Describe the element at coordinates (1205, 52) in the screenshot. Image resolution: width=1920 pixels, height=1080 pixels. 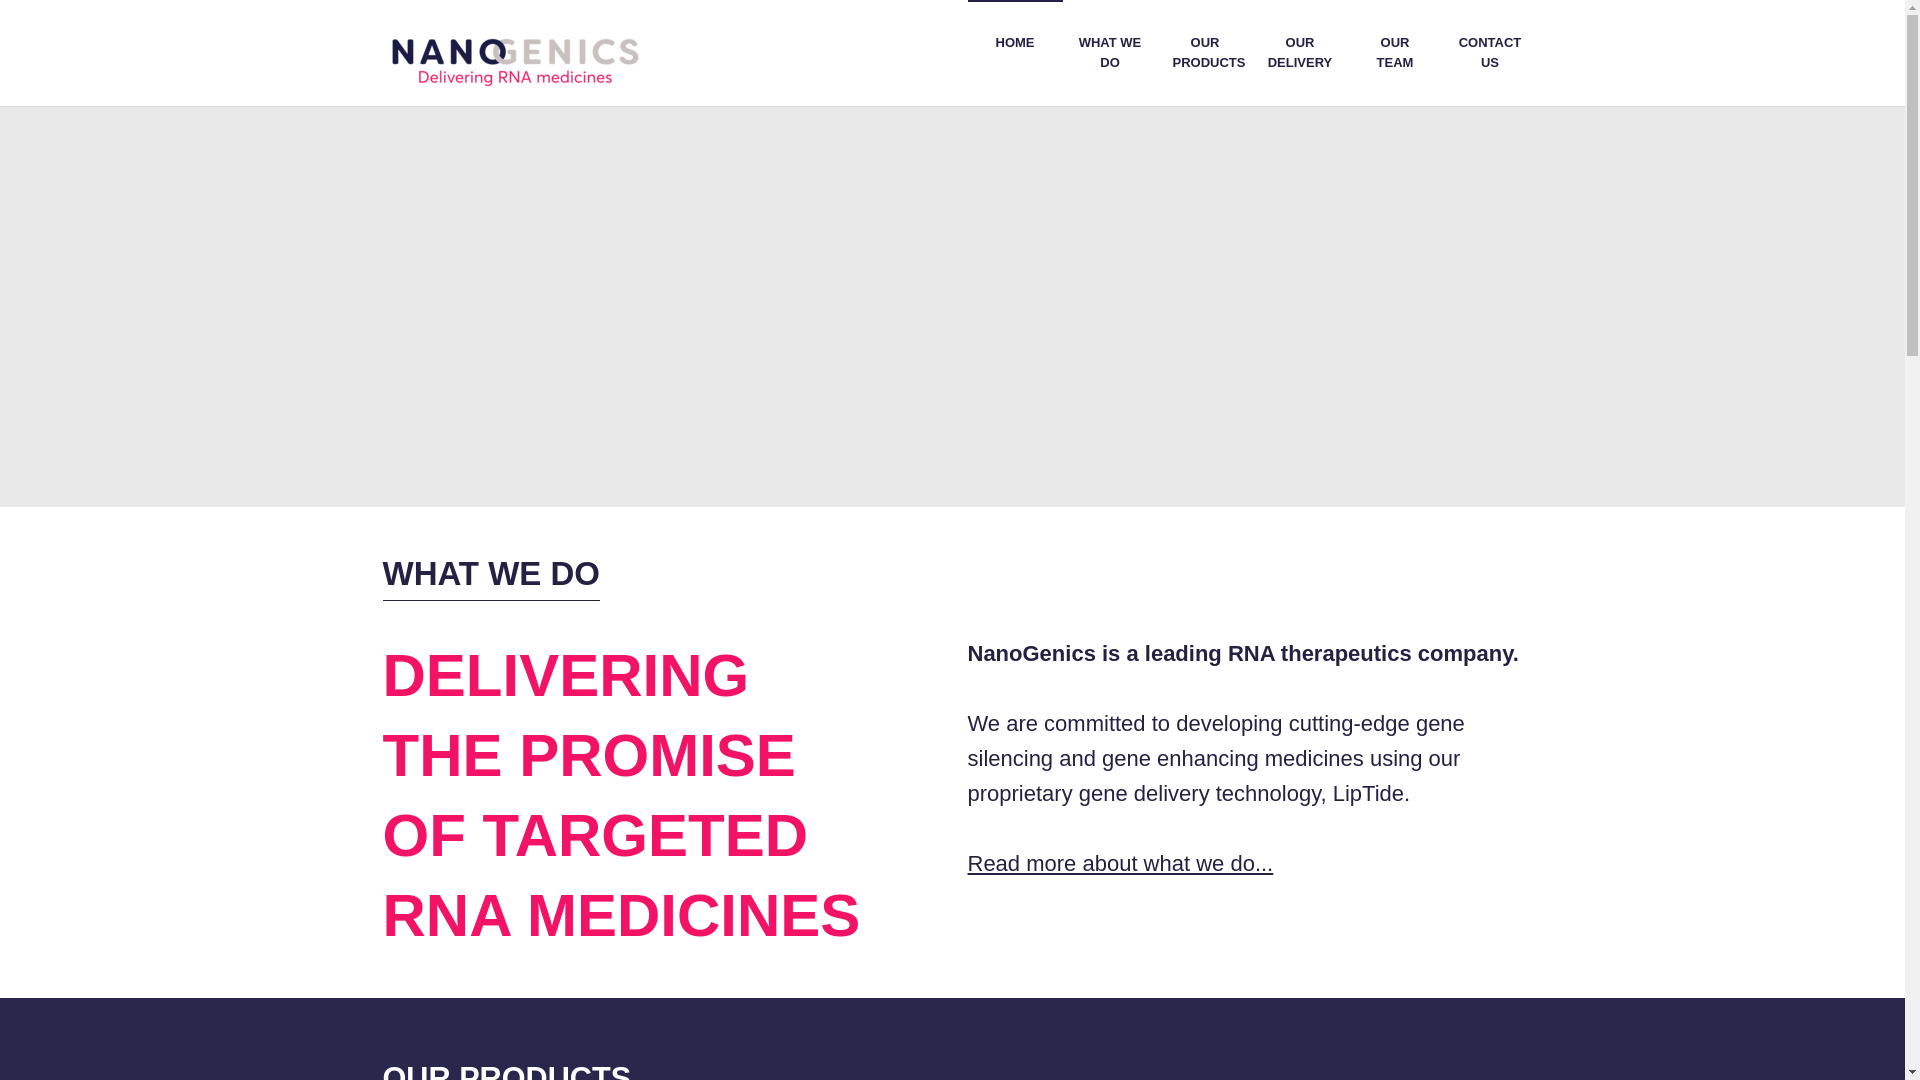
I see `OUR PRODUCTS` at that location.